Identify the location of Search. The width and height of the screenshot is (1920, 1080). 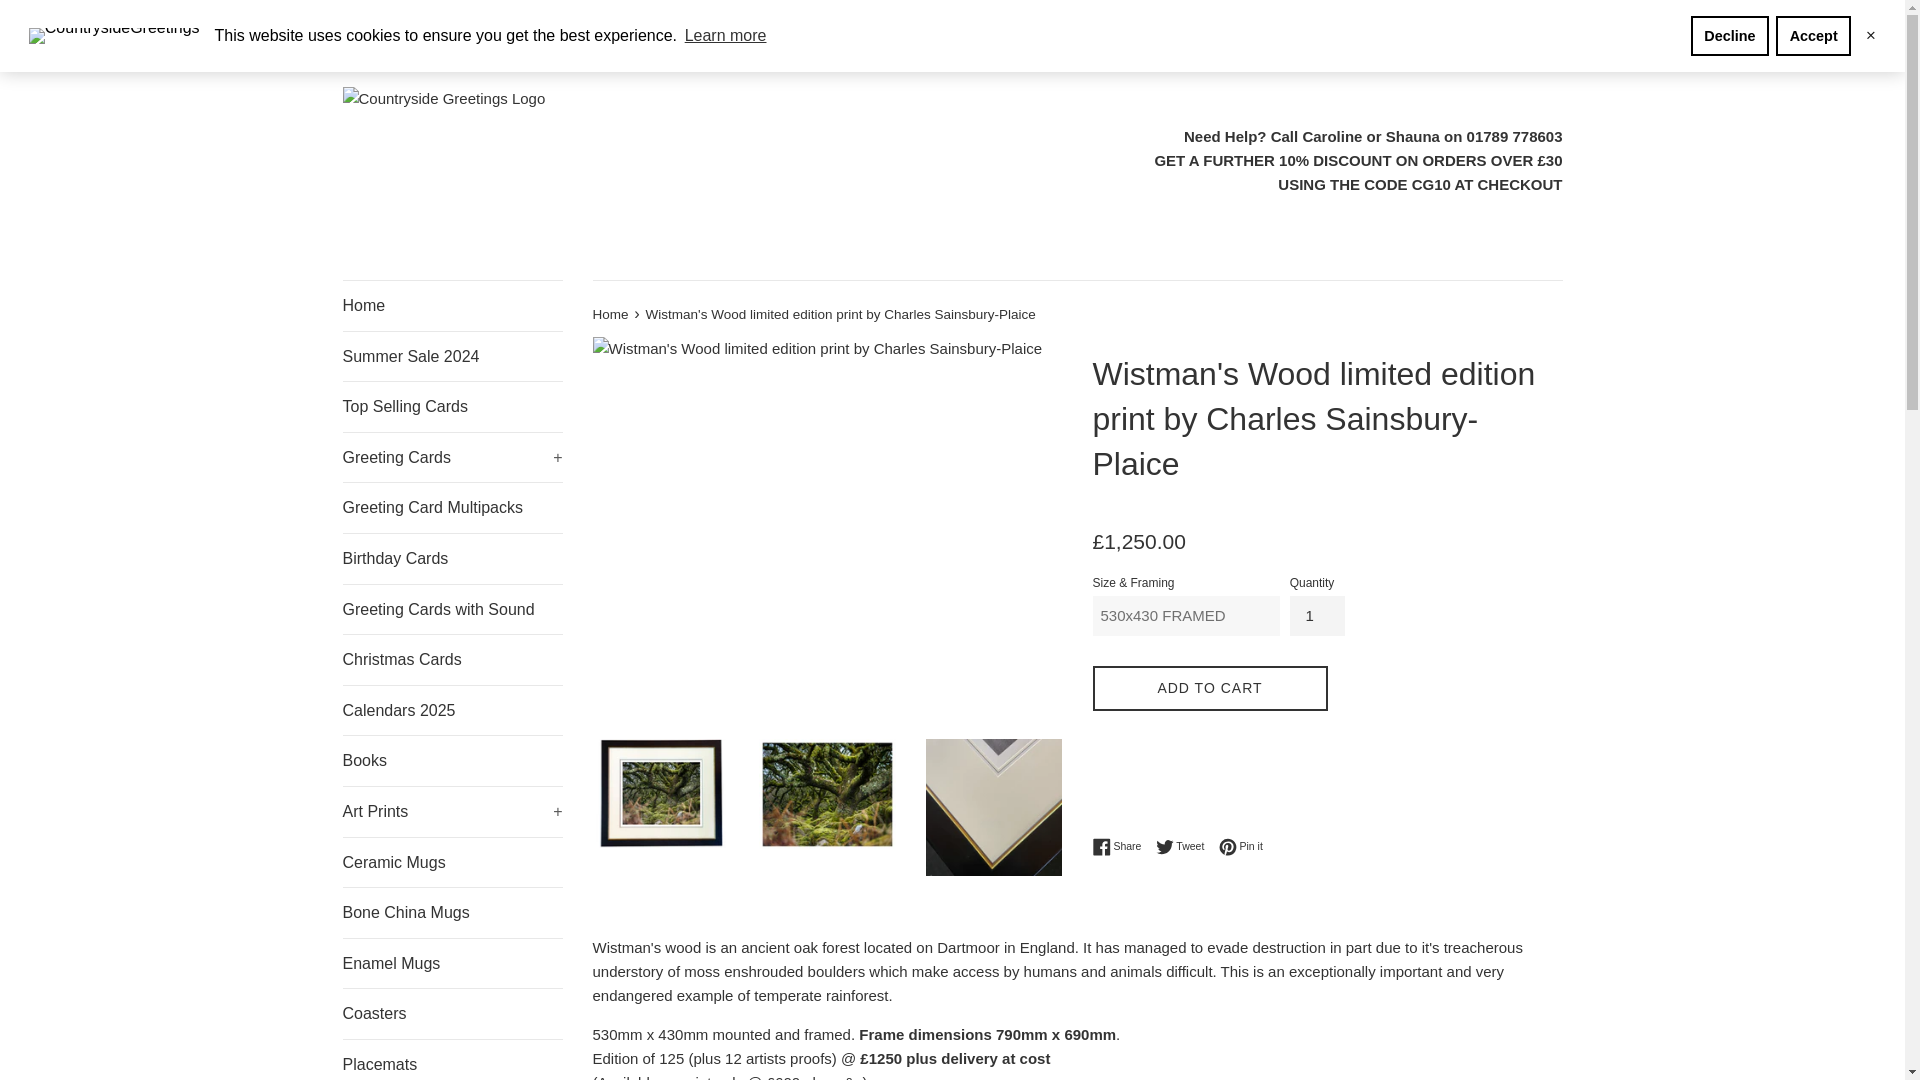
(358, 29).